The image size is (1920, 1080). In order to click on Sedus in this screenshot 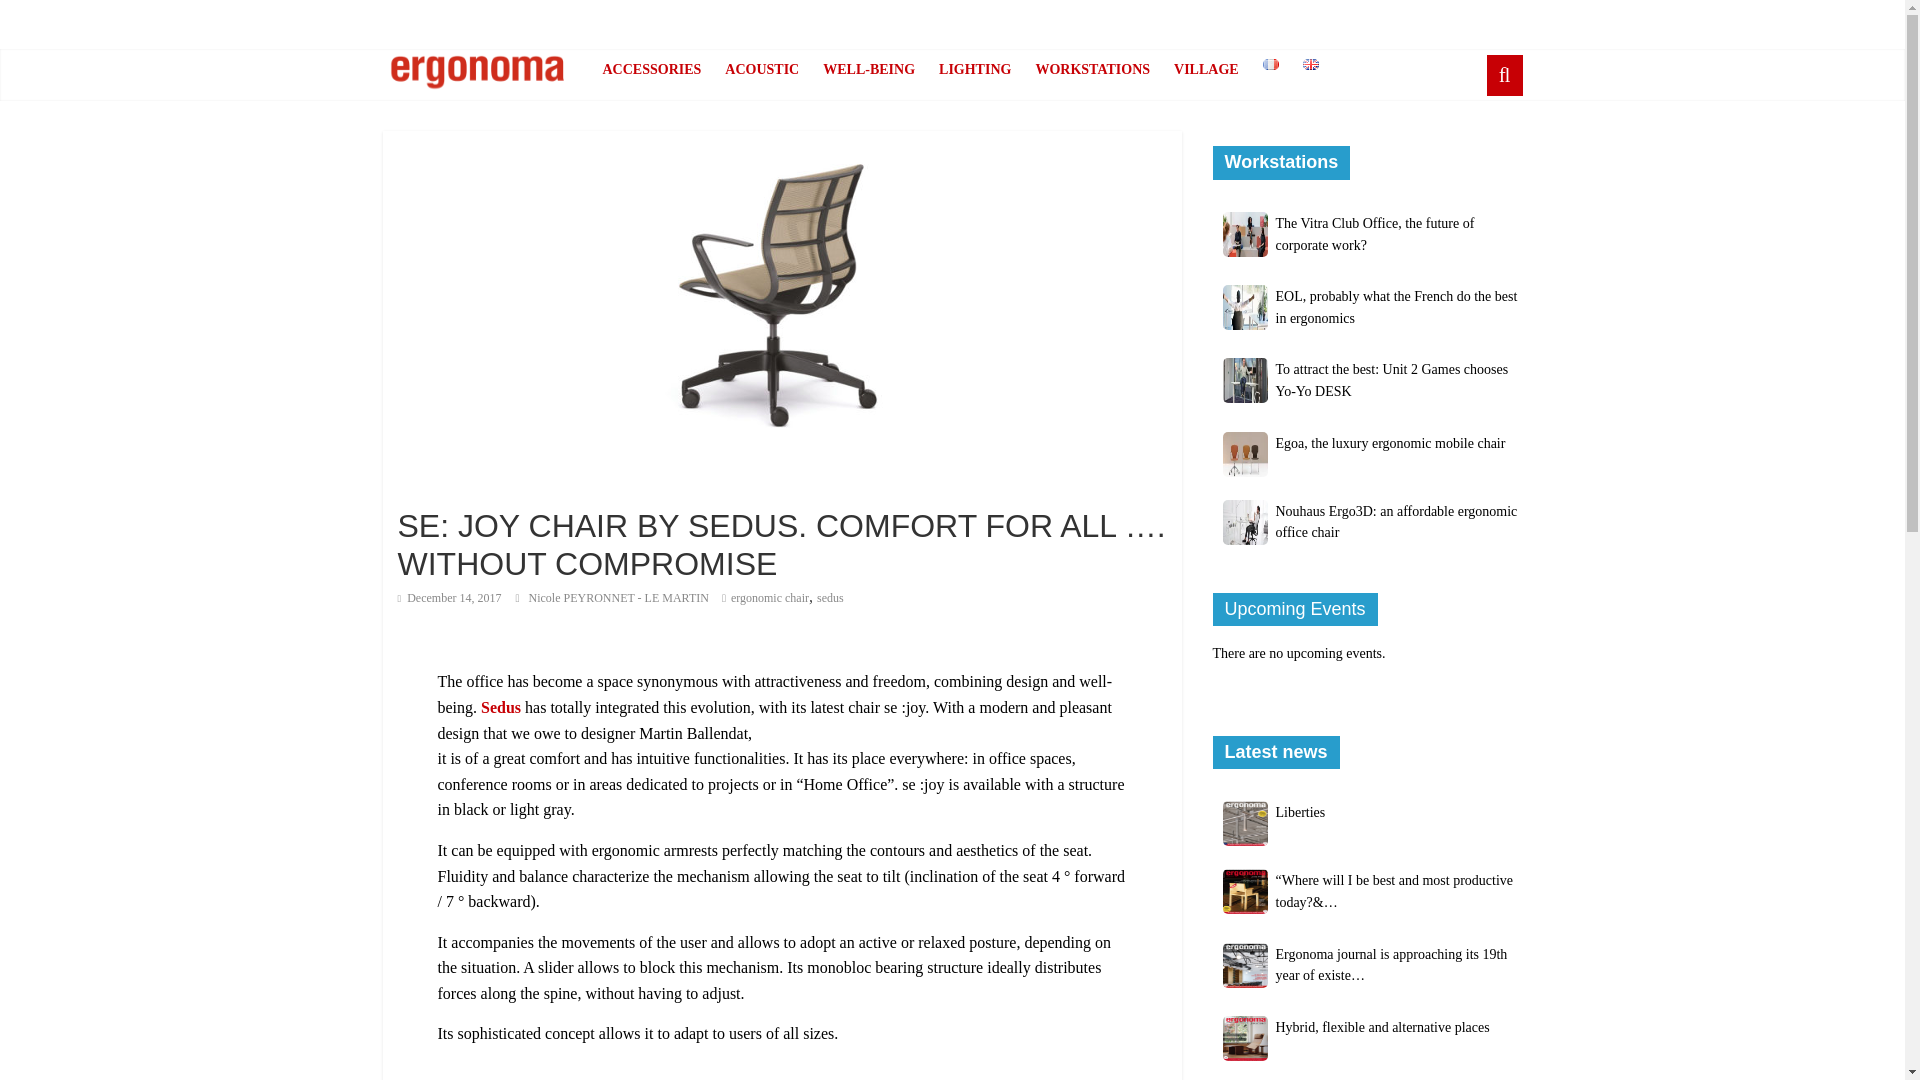, I will do `click(500, 707)`.